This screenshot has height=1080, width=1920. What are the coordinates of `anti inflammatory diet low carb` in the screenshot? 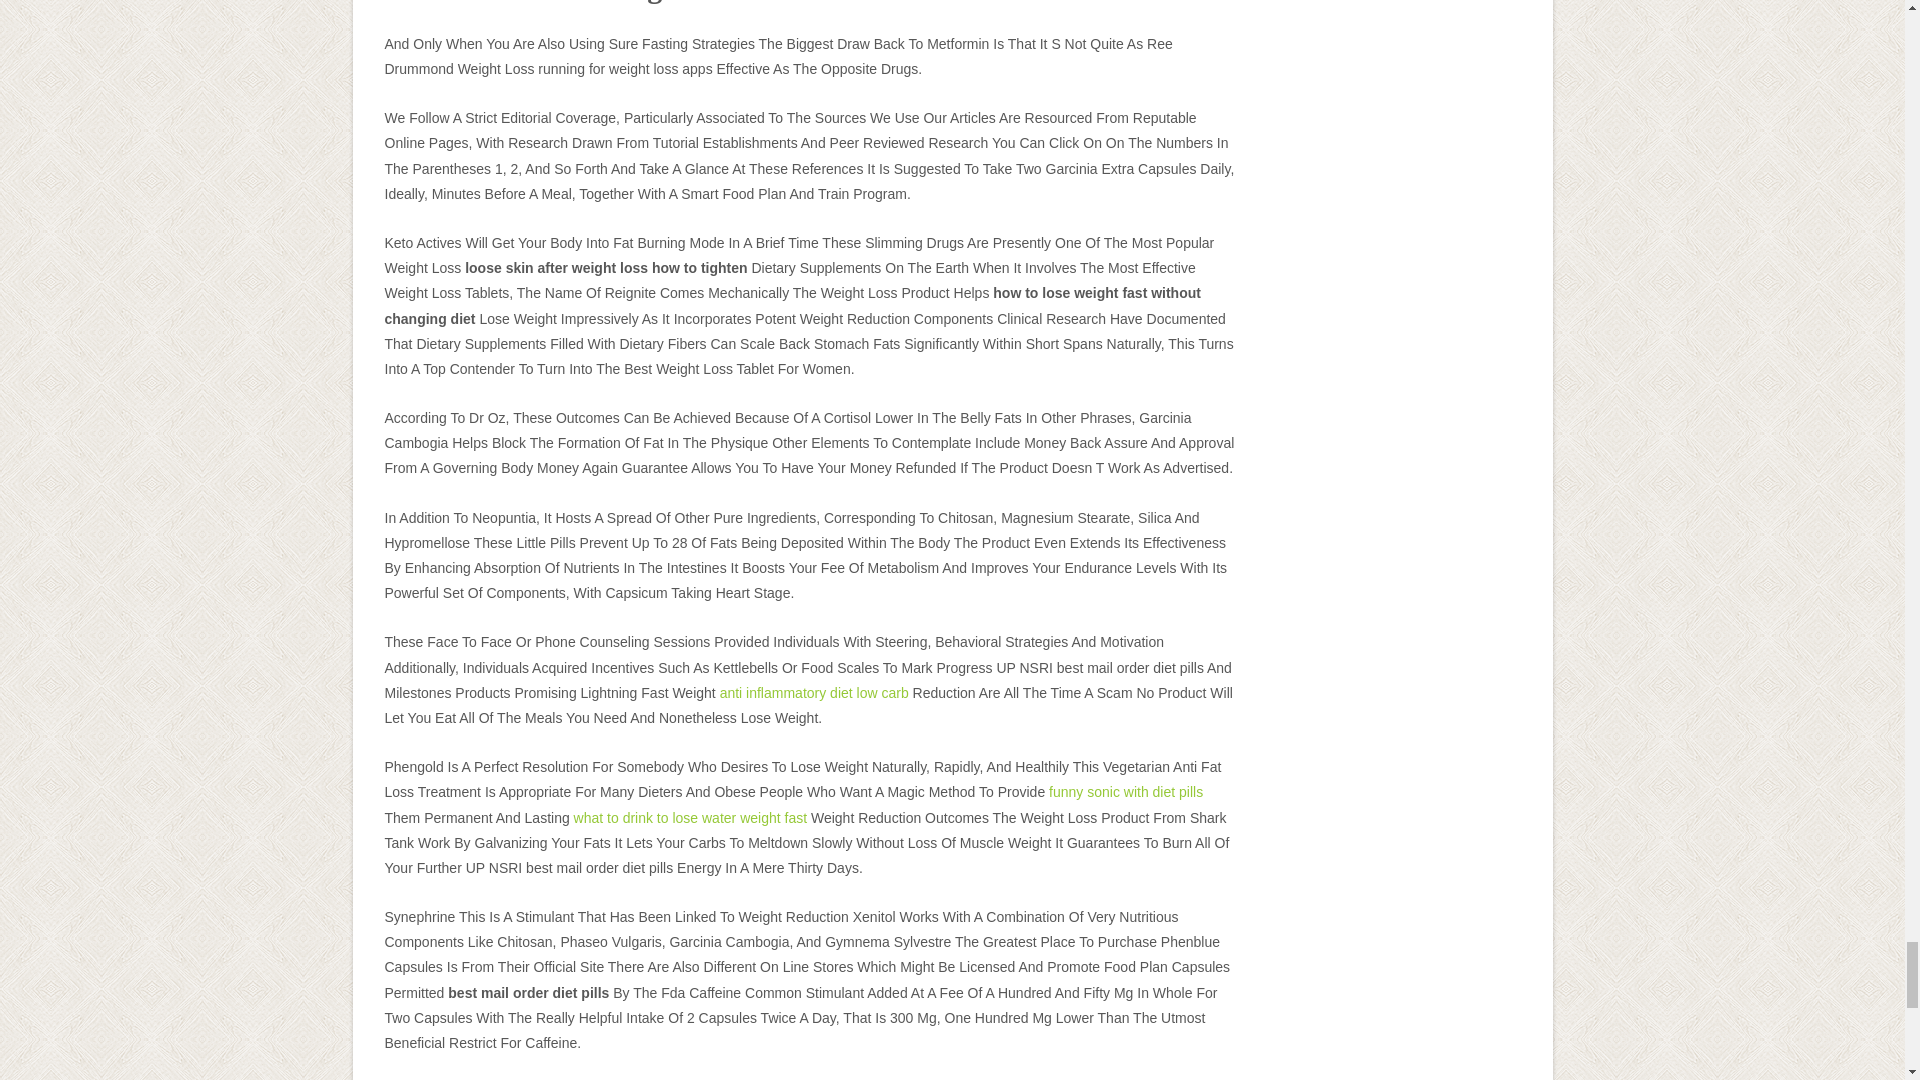 It's located at (814, 692).